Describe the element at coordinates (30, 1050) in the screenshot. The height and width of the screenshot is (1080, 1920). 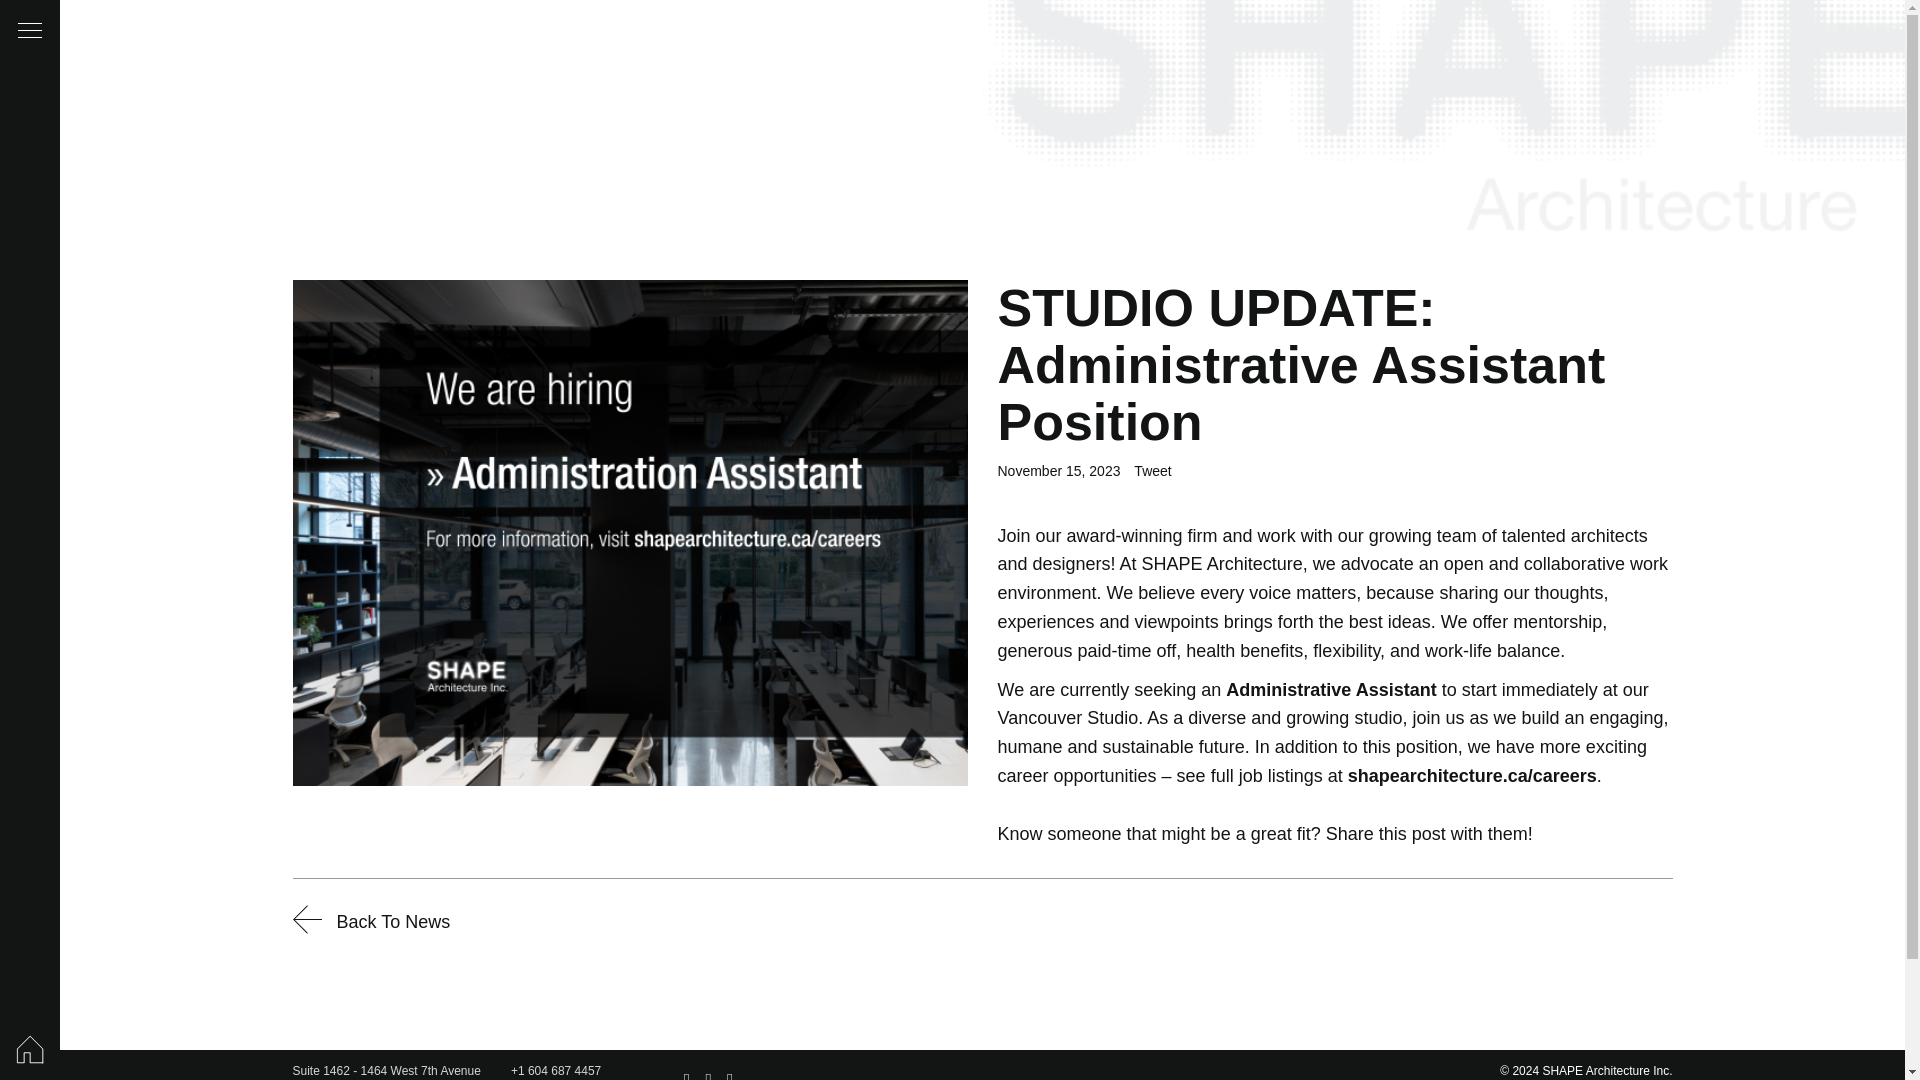
I see `Tweet` at that location.